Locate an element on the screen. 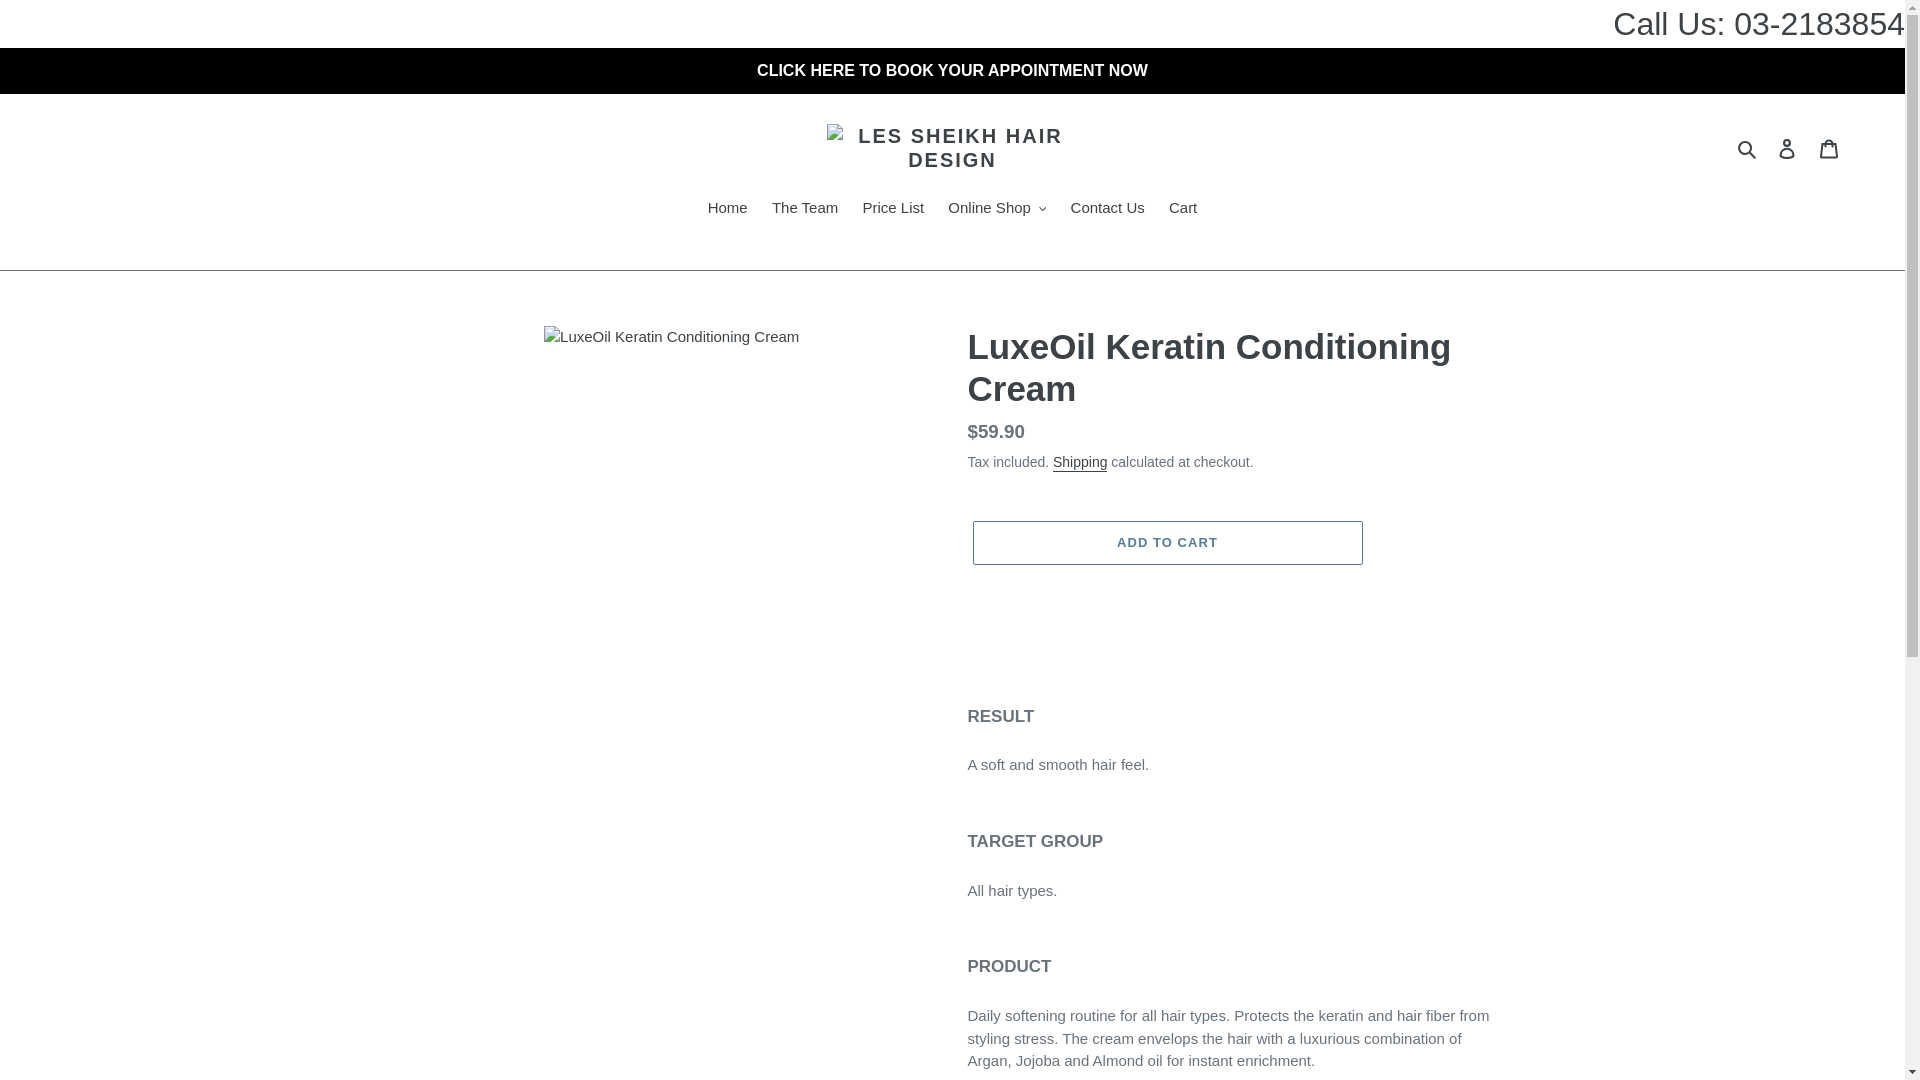  Home is located at coordinates (728, 209).